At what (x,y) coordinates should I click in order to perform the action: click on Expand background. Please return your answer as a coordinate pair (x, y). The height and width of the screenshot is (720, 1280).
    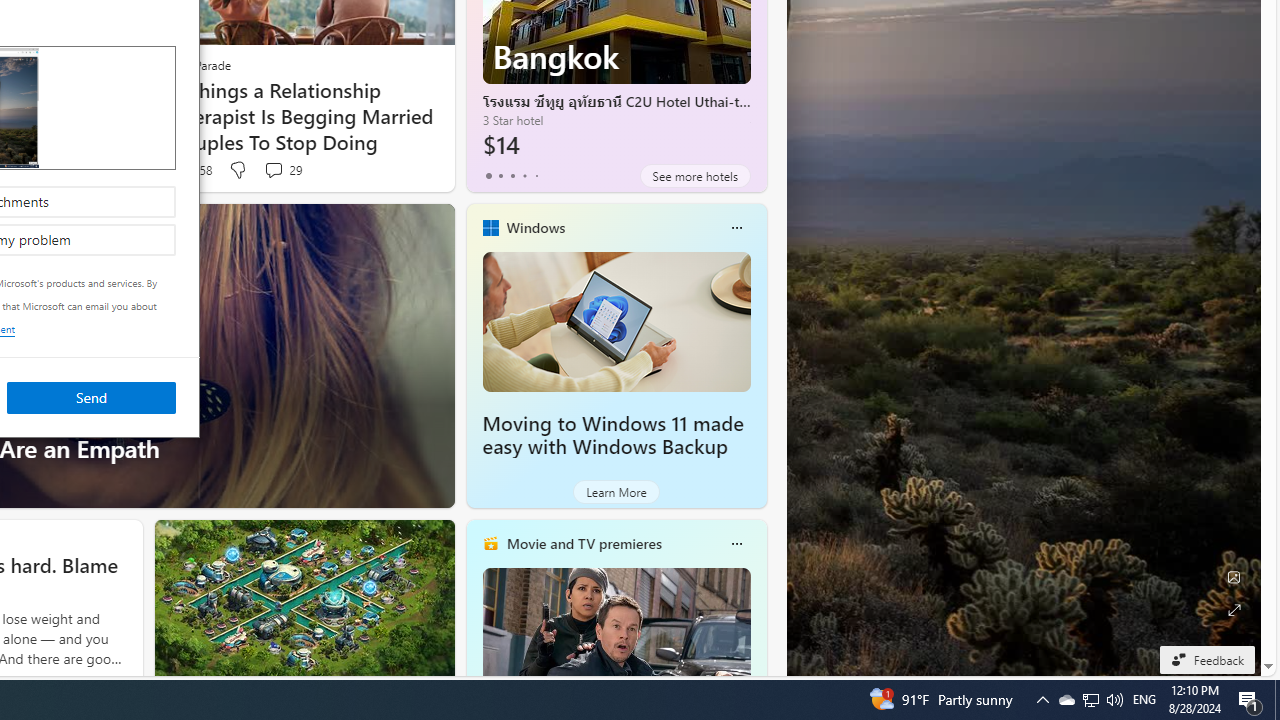
    Looking at the image, I should click on (1234, 610).